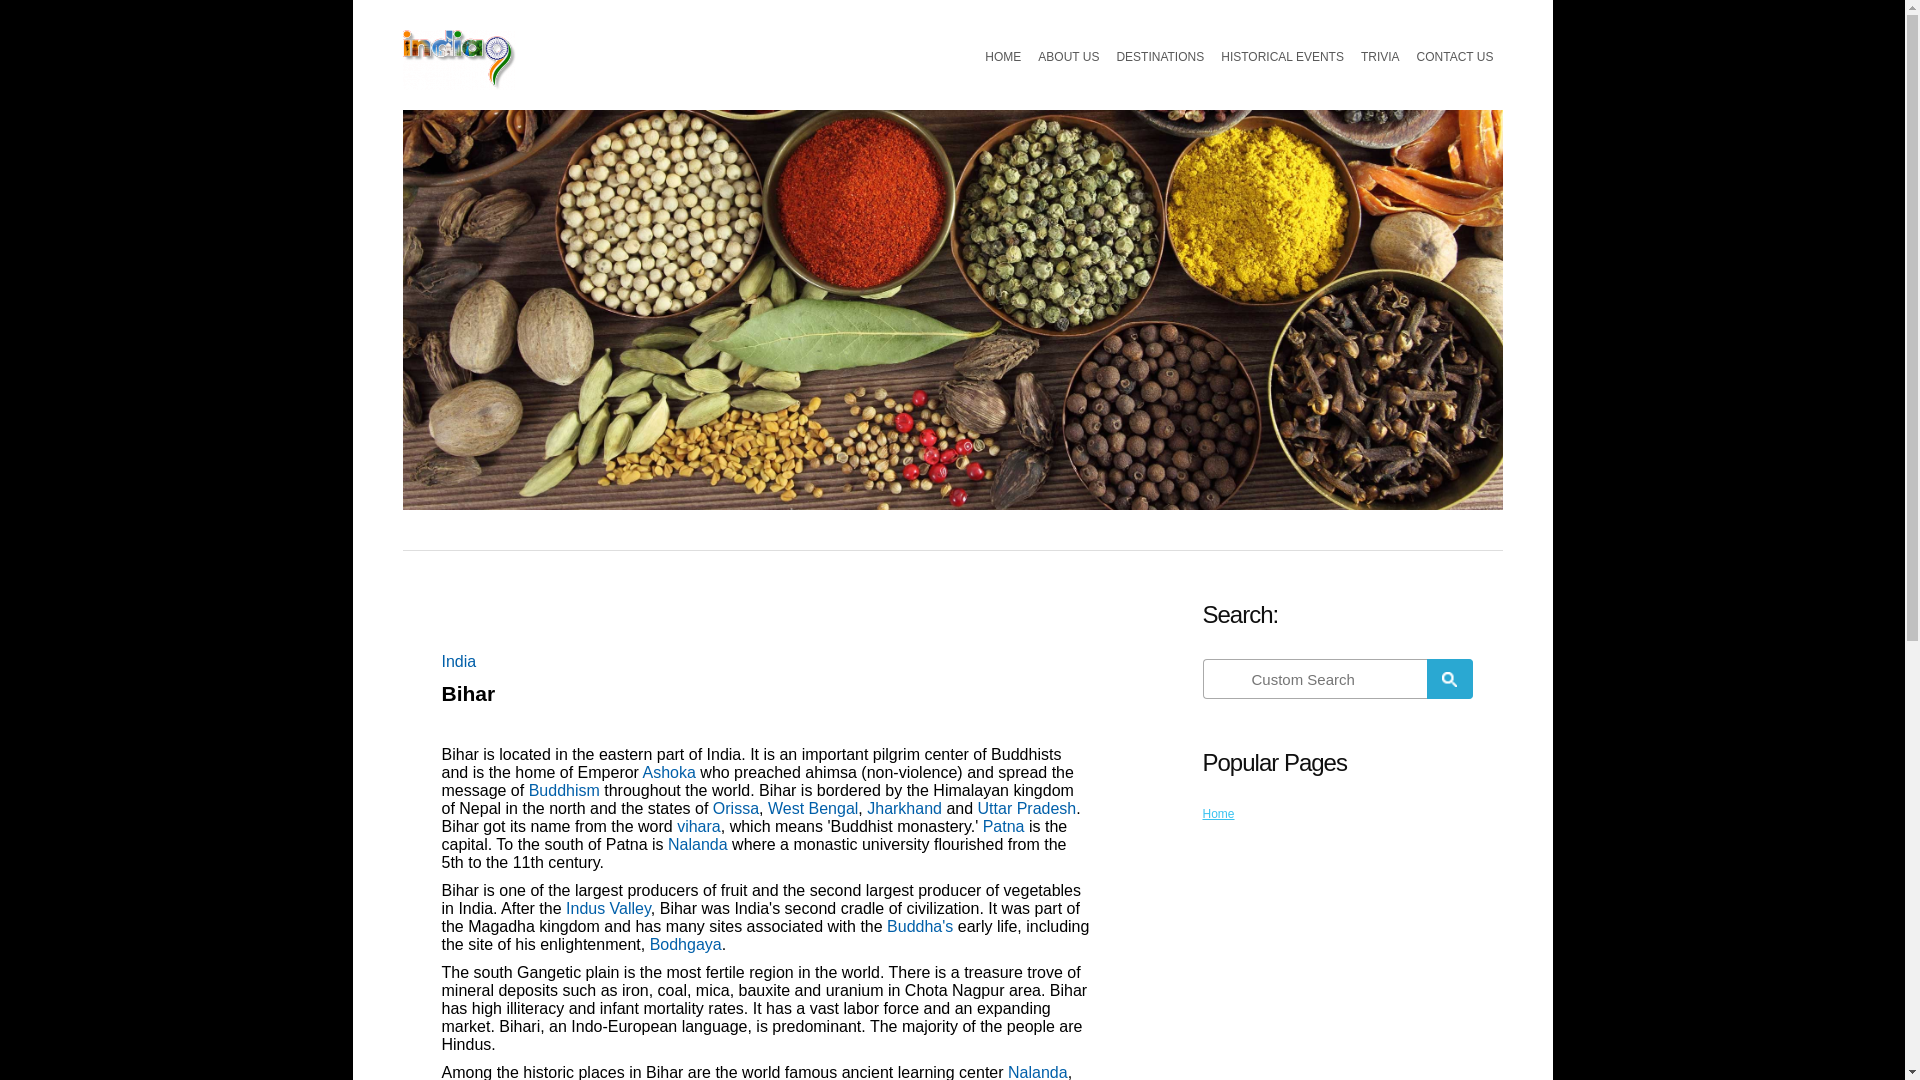 Image resolution: width=1920 pixels, height=1080 pixels. I want to click on India, so click(458, 661).